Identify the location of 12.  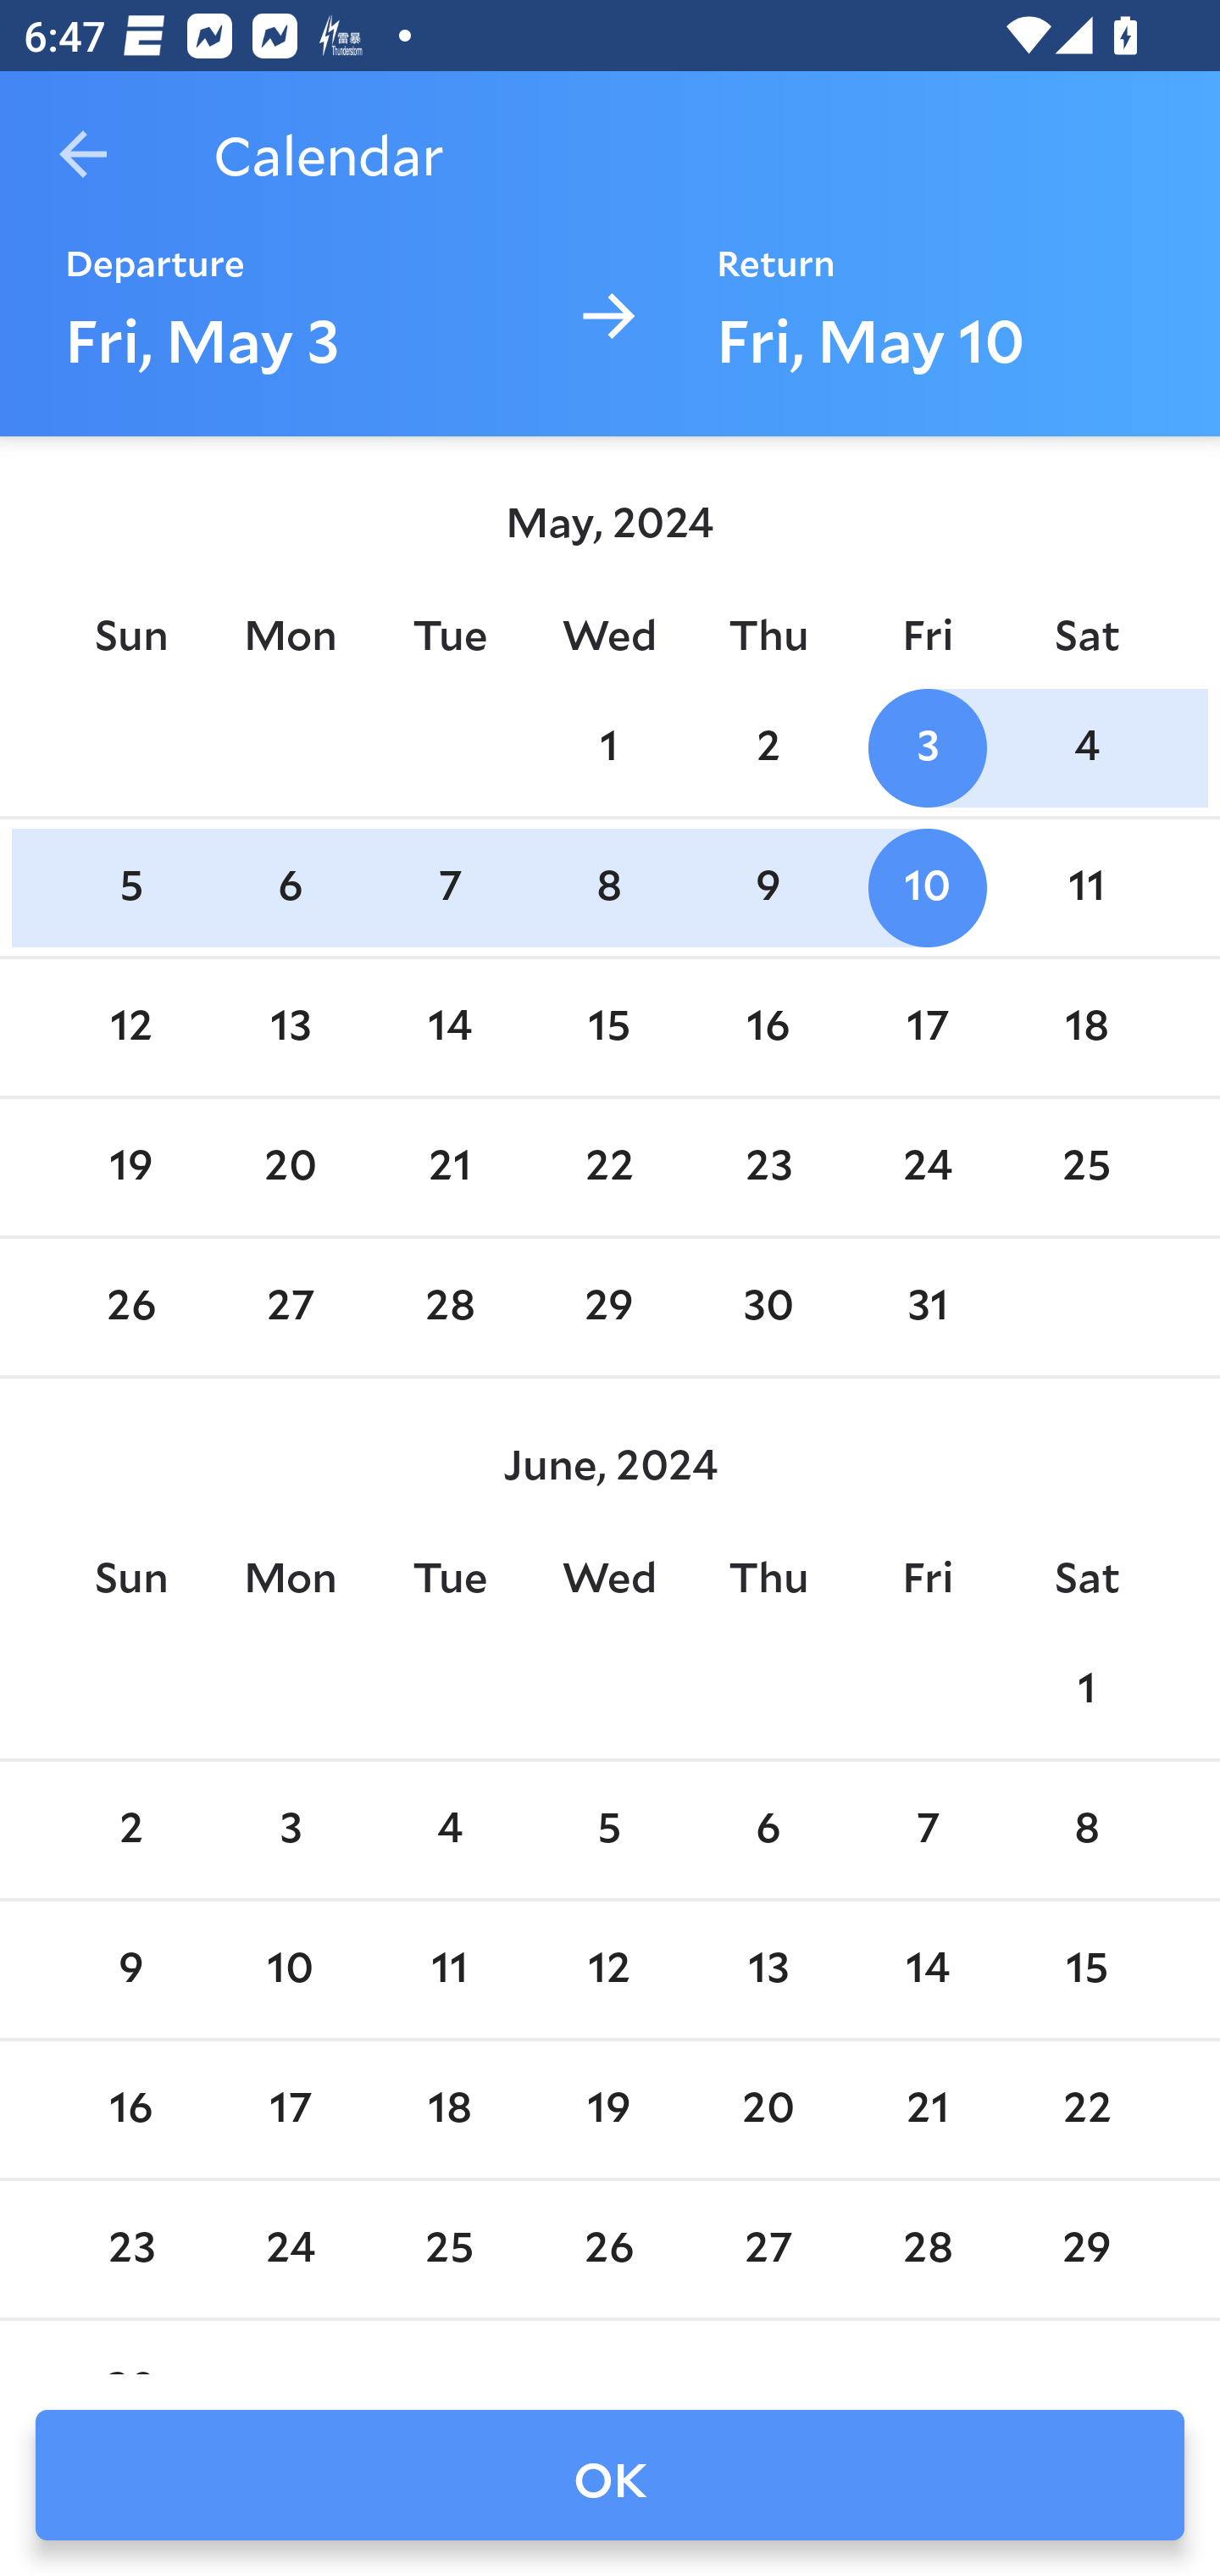
(130, 1027).